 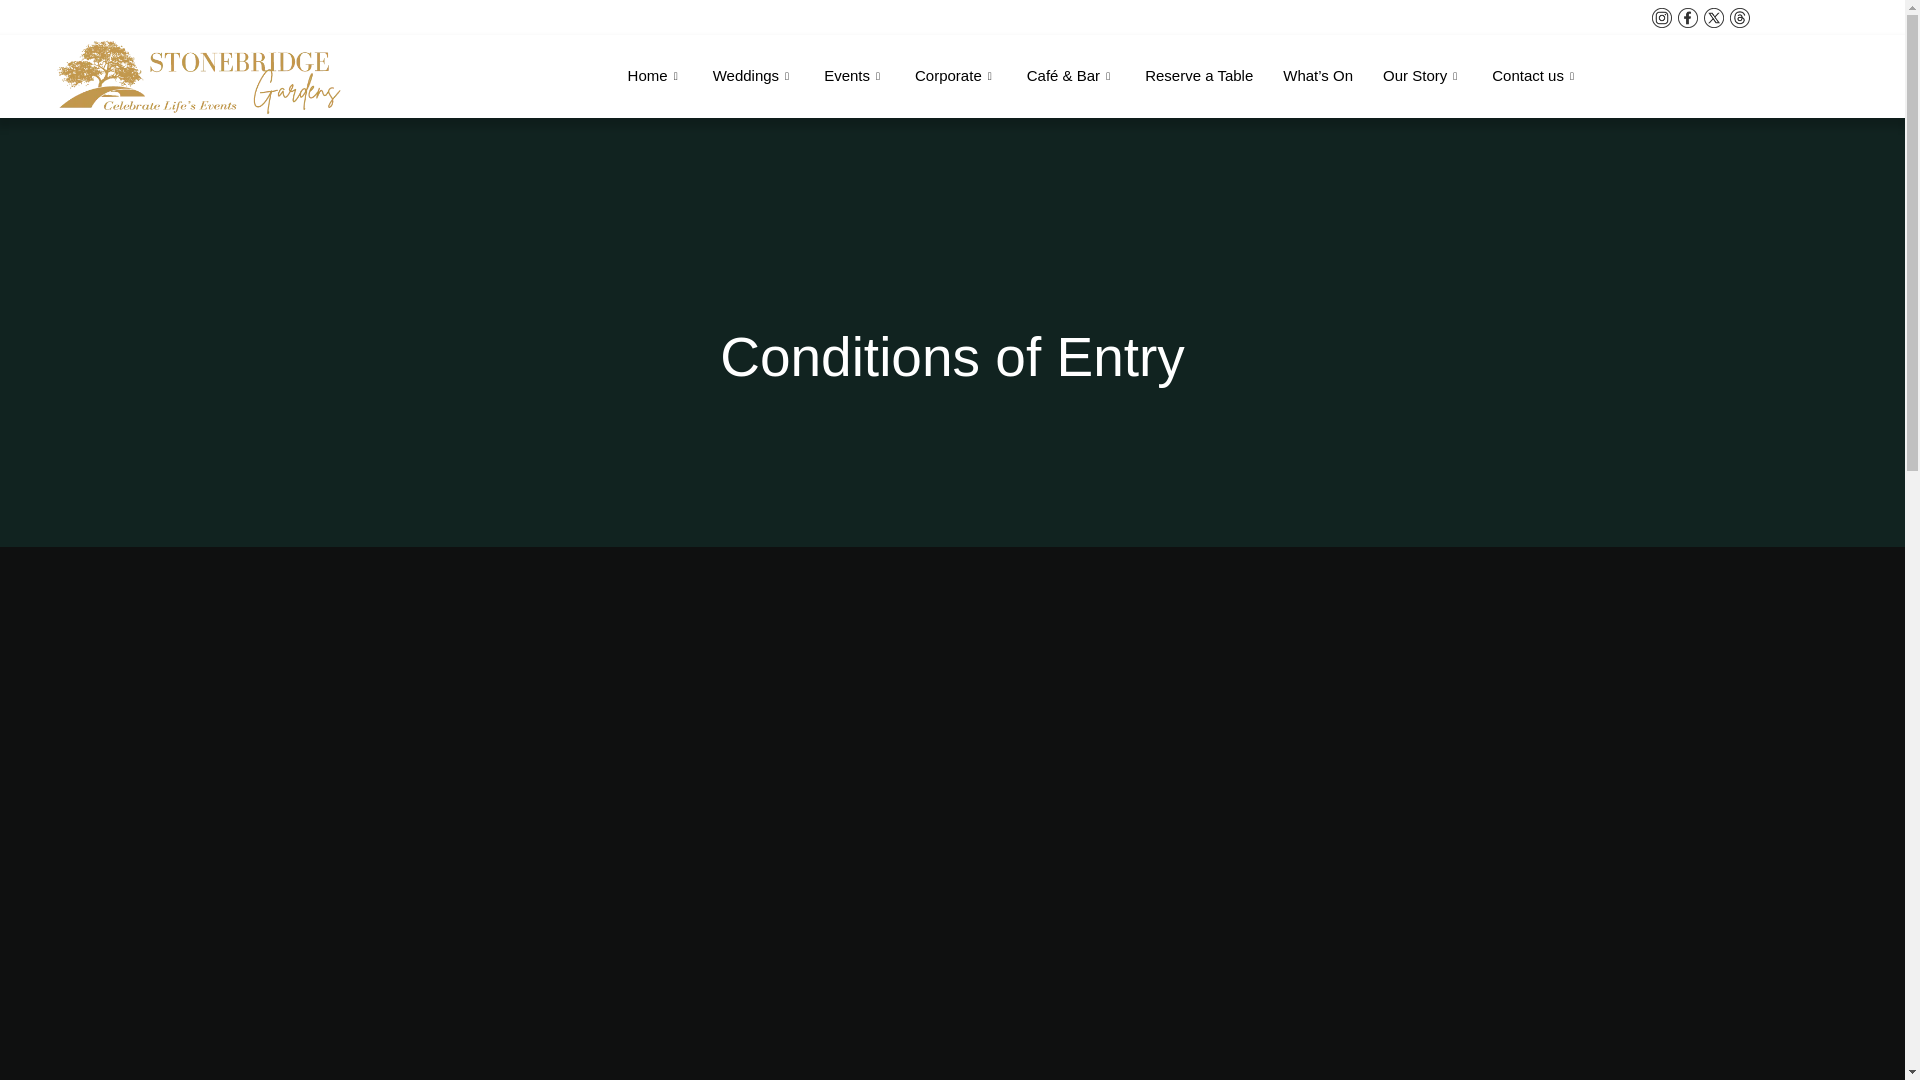 What do you see at coordinates (854, 75) in the screenshot?
I see `Events` at bounding box center [854, 75].